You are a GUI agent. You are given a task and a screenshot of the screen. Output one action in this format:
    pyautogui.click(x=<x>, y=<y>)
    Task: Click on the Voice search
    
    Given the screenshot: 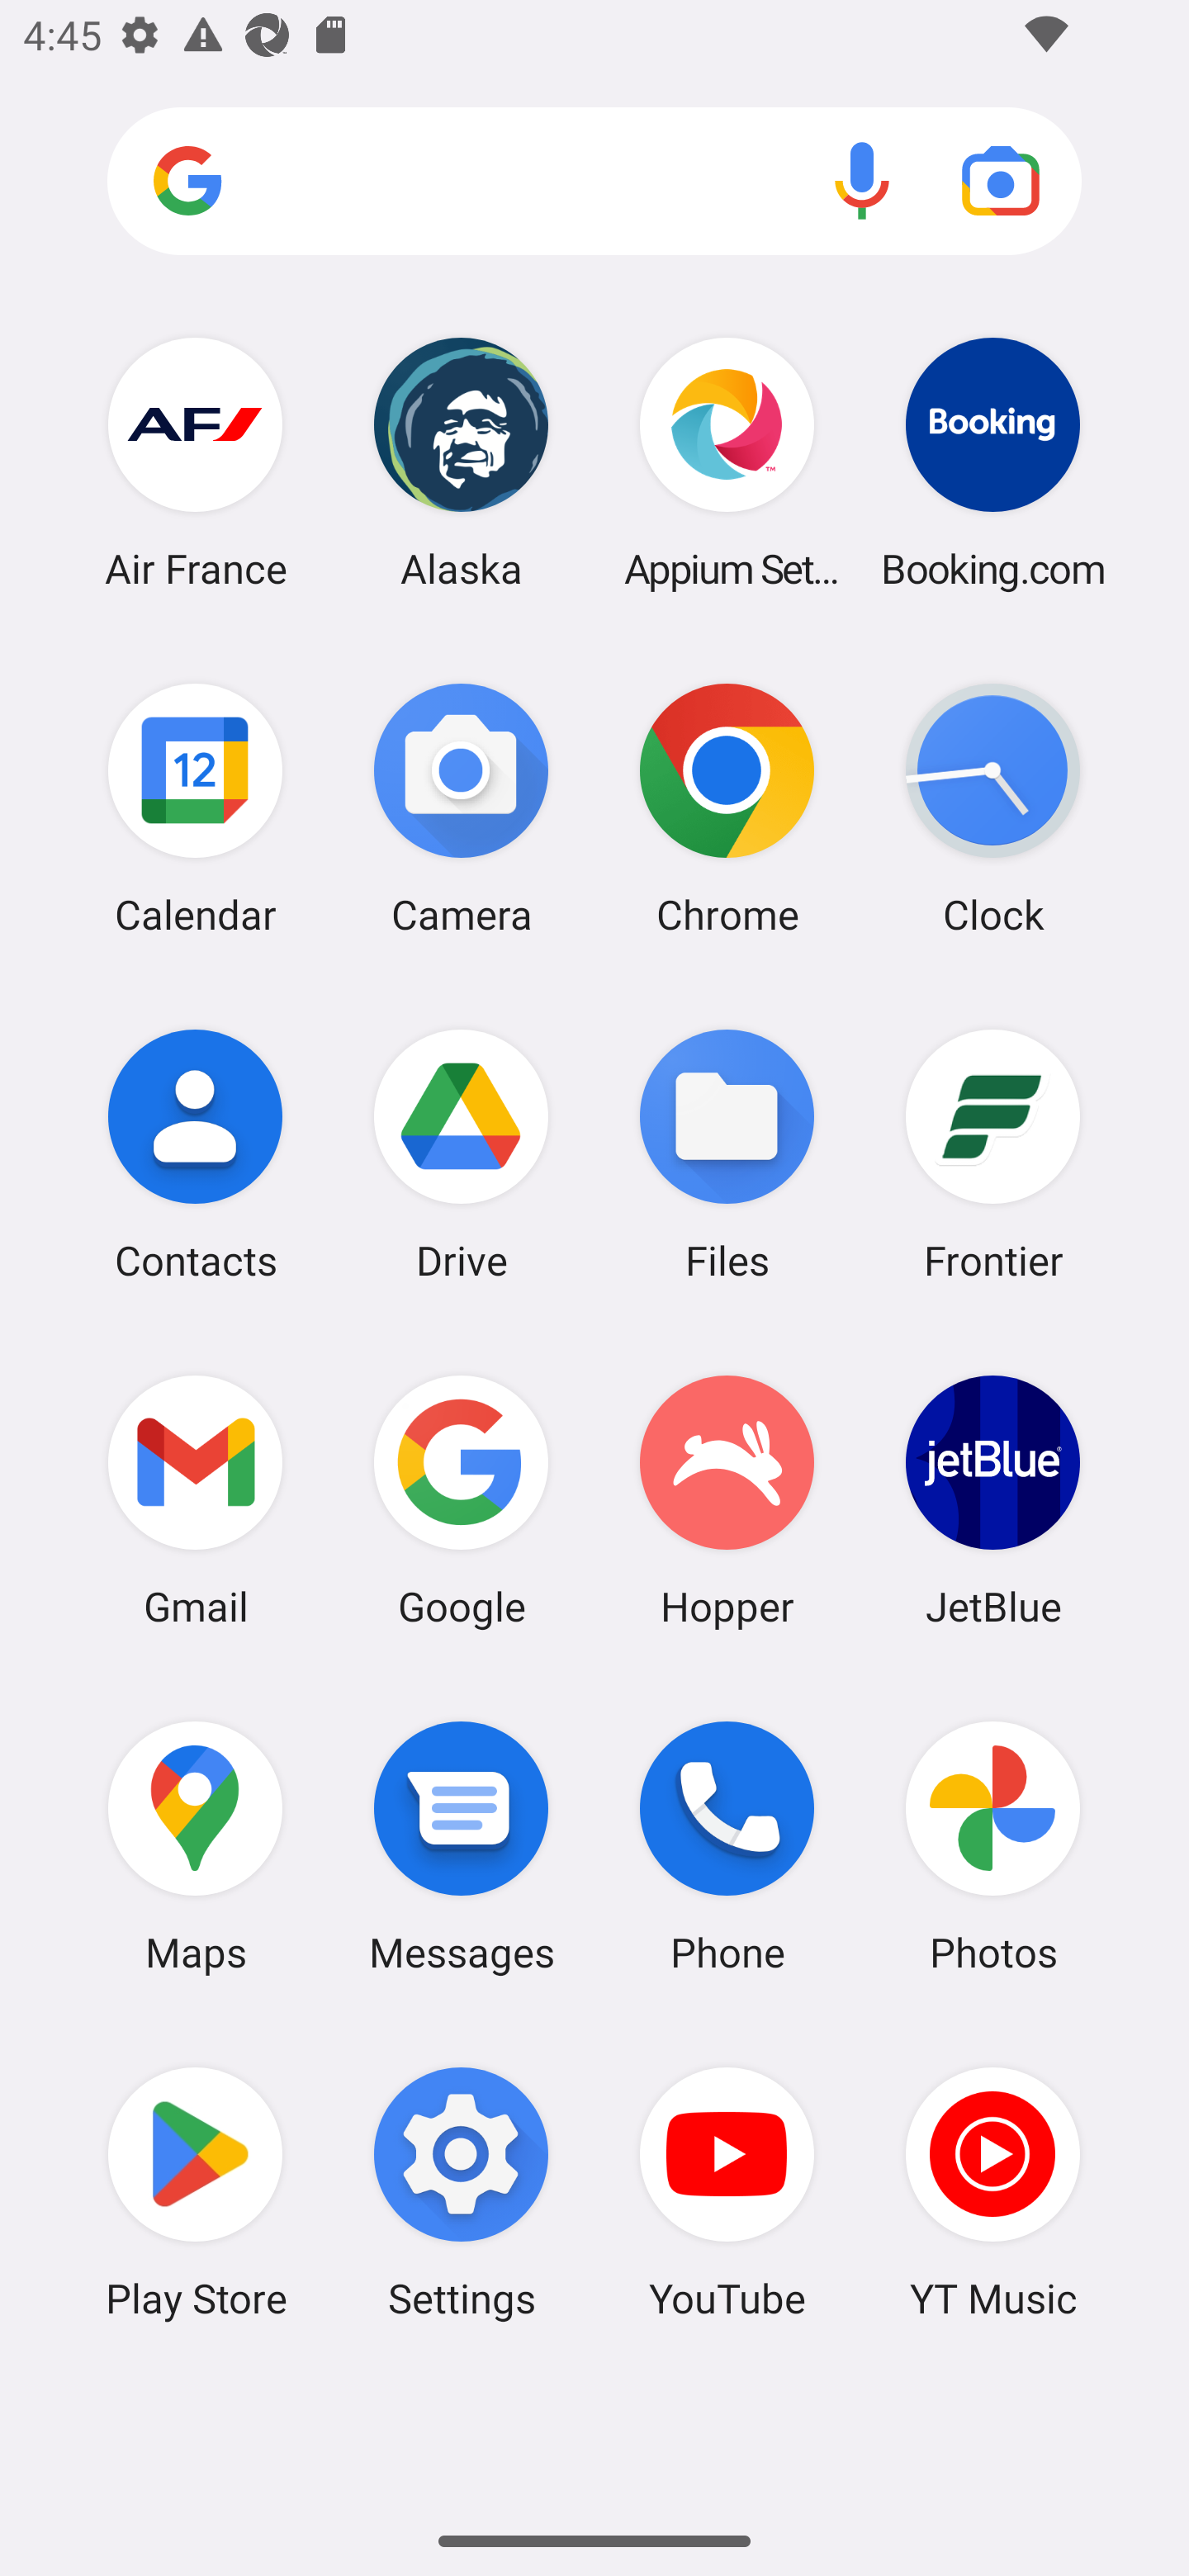 What is the action you would take?
    pyautogui.click(x=862, y=180)
    